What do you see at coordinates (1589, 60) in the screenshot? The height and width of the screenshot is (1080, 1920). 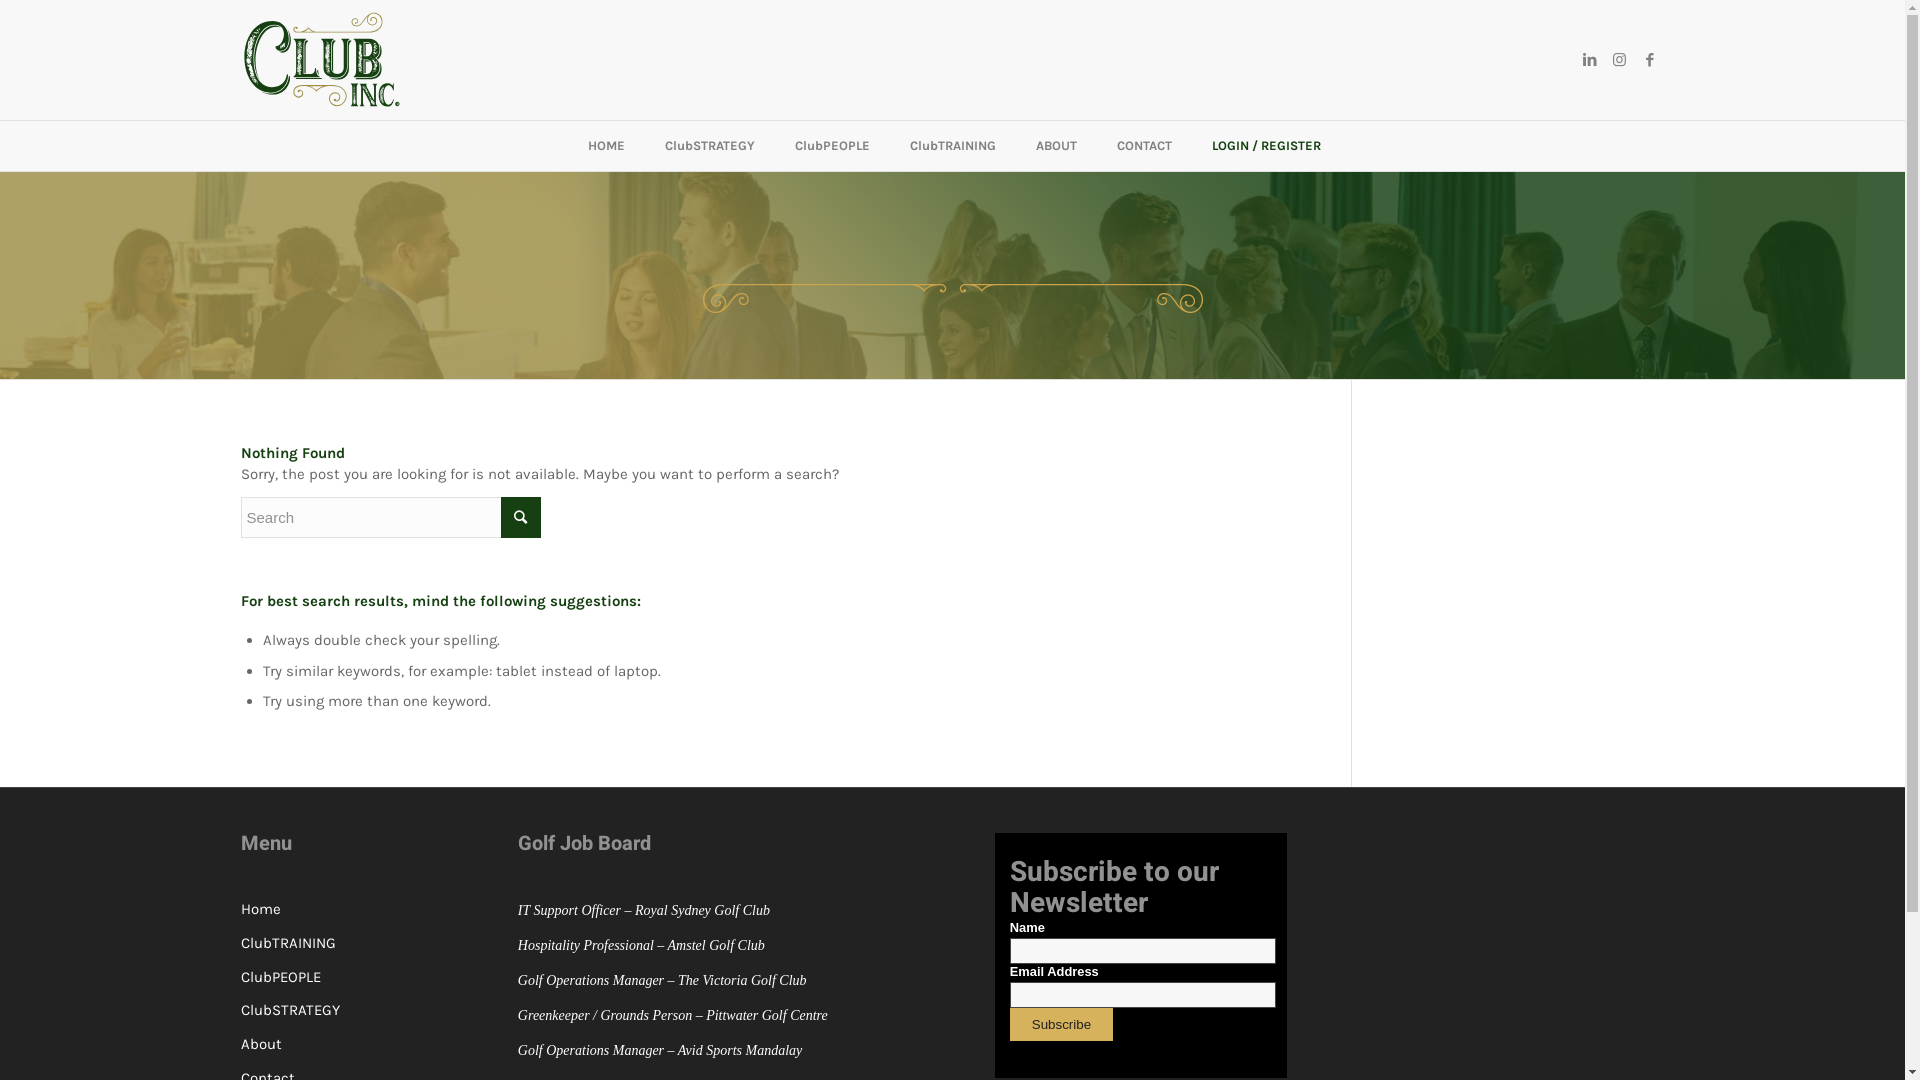 I see `LinkedIn` at bounding box center [1589, 60].